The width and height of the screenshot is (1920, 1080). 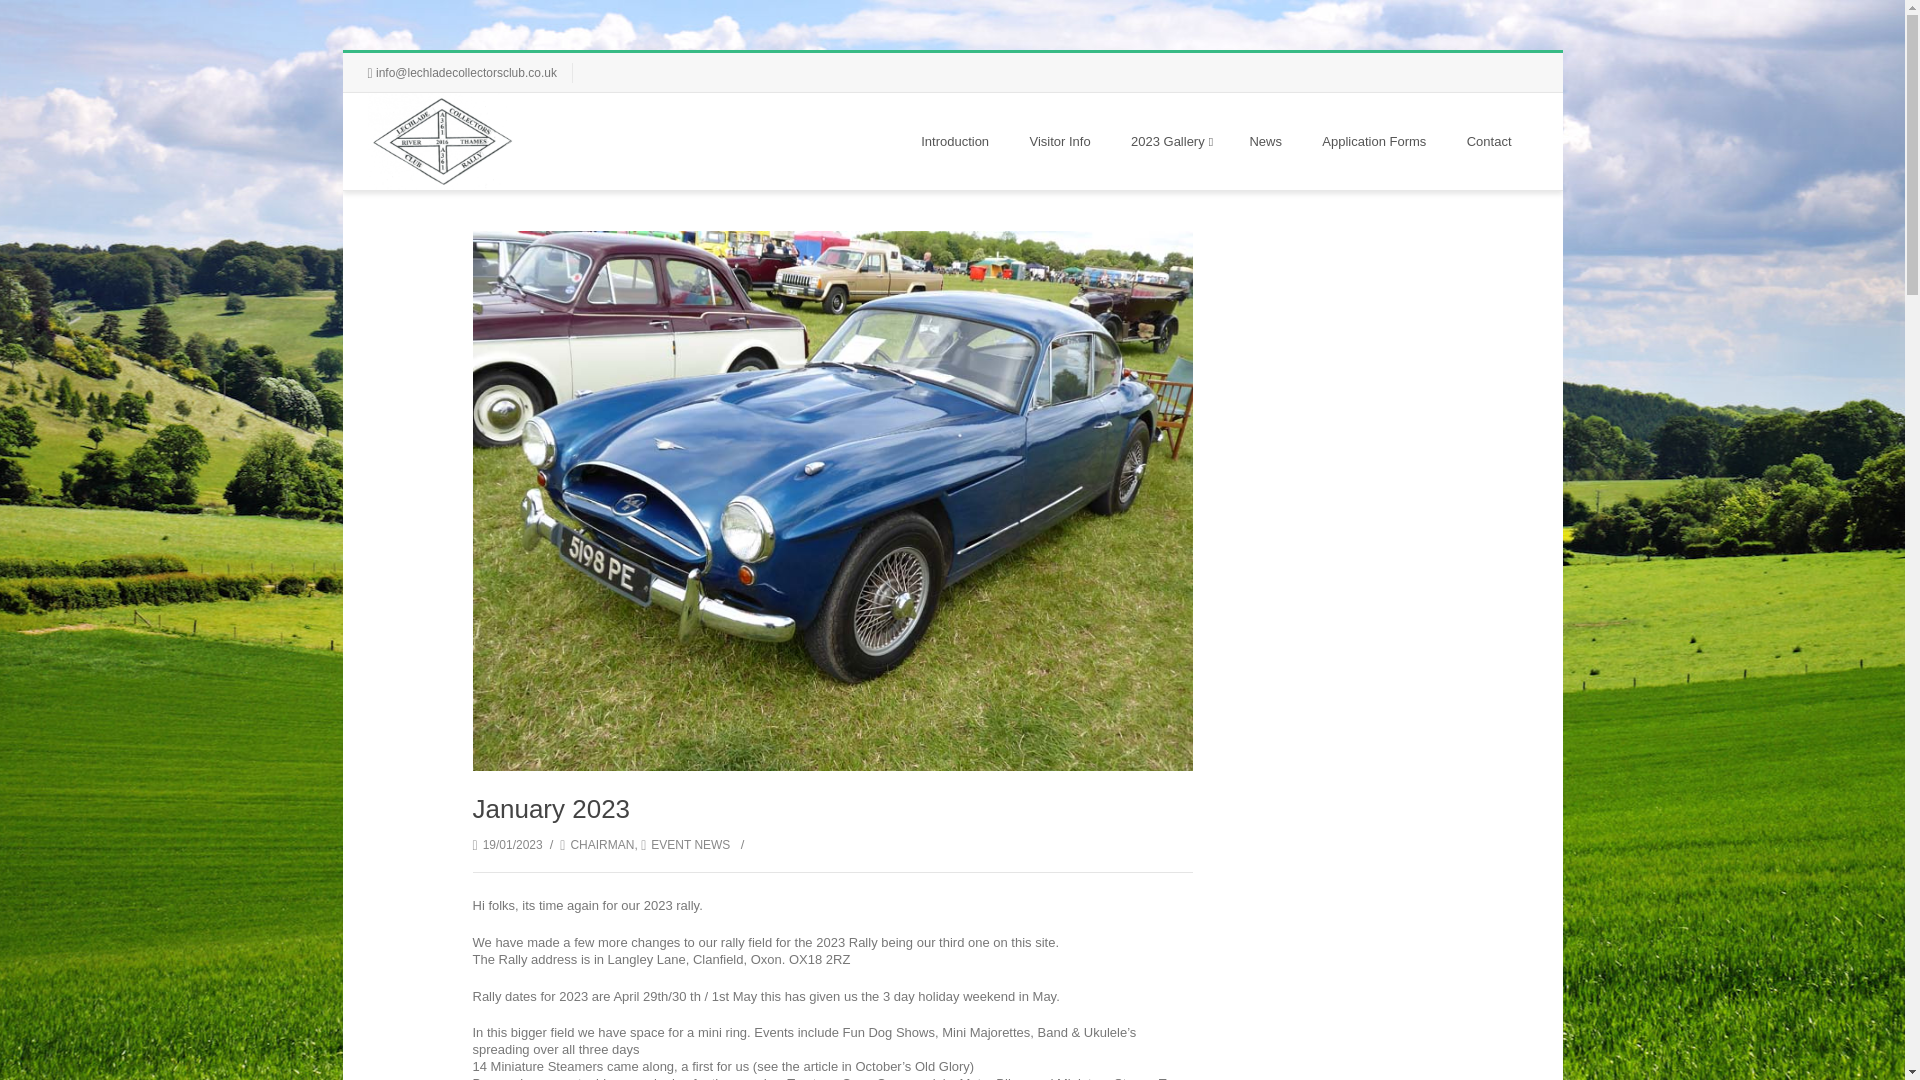 What do you see at coordinates (443, 141) in the screenshot?
I see `Lechlade Collectors Club` at bounding box center [443, 141].